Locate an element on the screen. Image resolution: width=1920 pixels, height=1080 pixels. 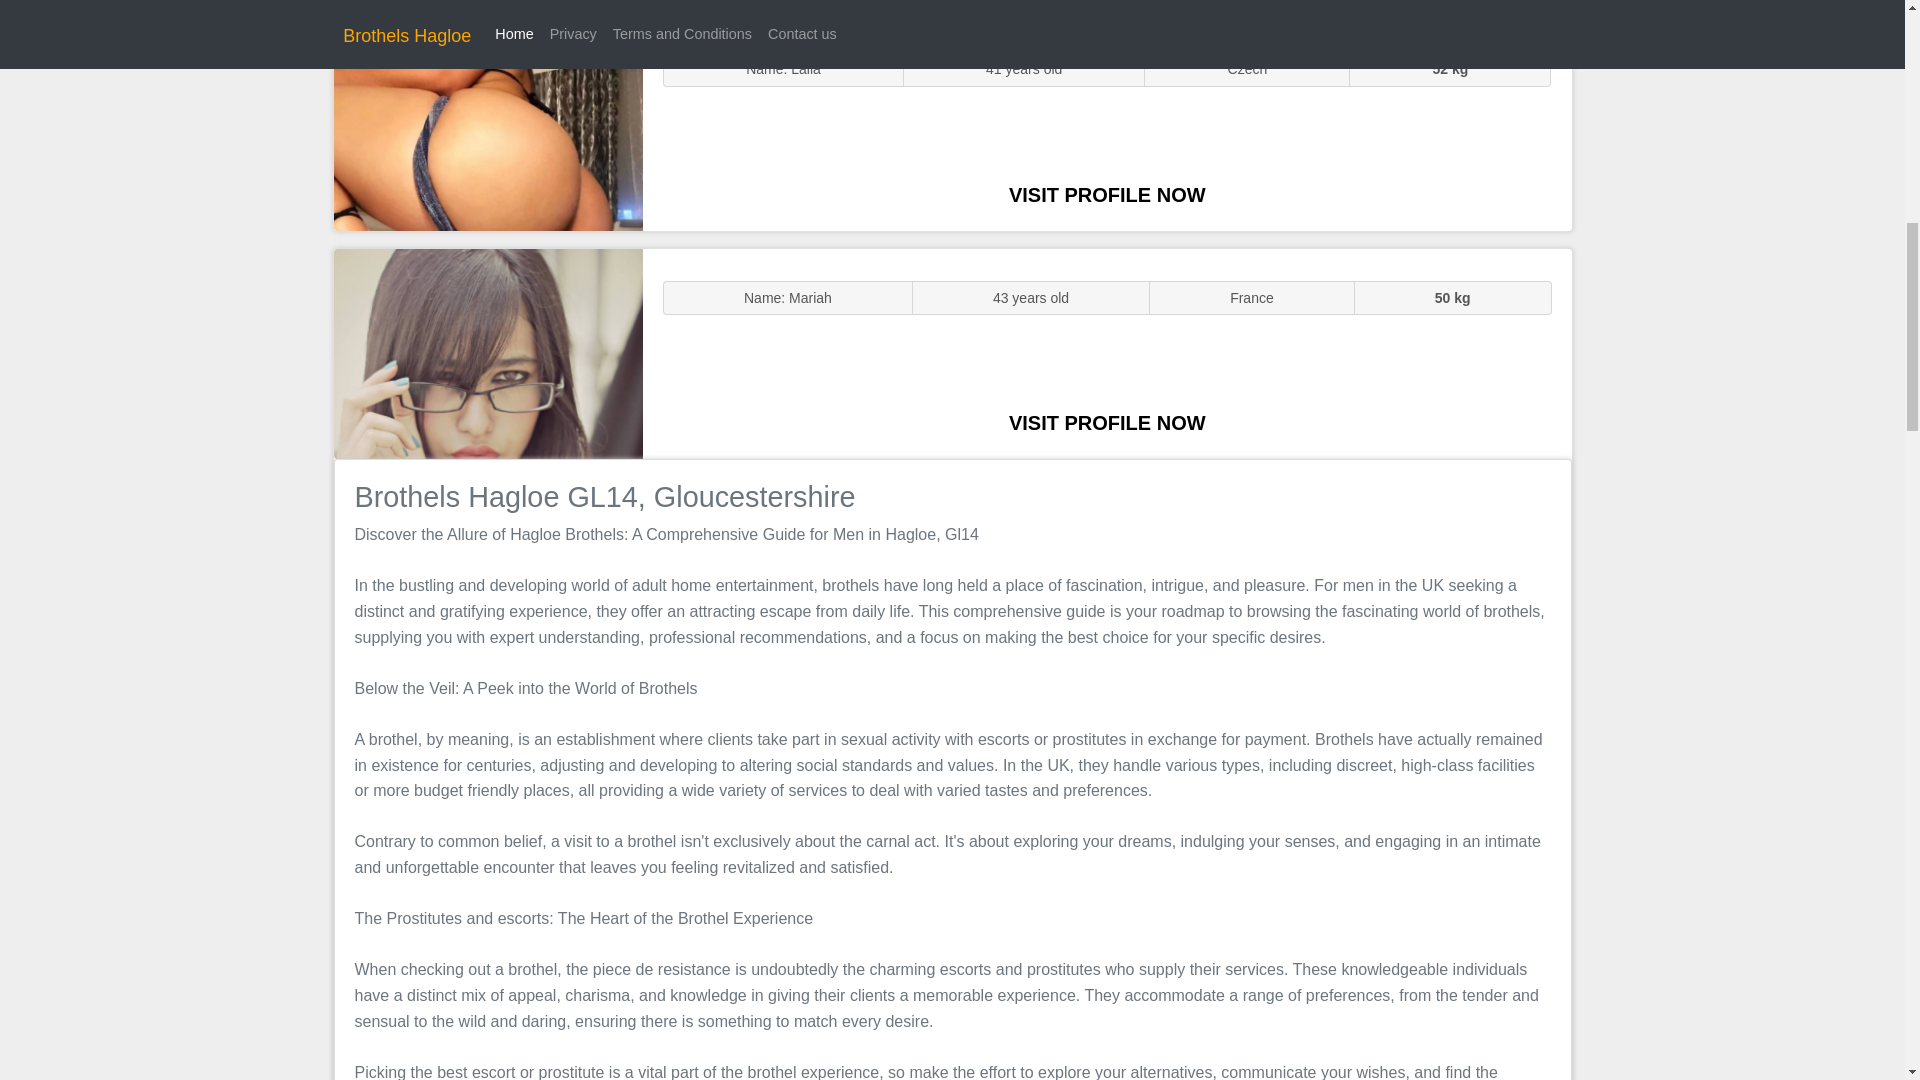
VISIT PROFILE NOW is located at coordinates (1107, 422).